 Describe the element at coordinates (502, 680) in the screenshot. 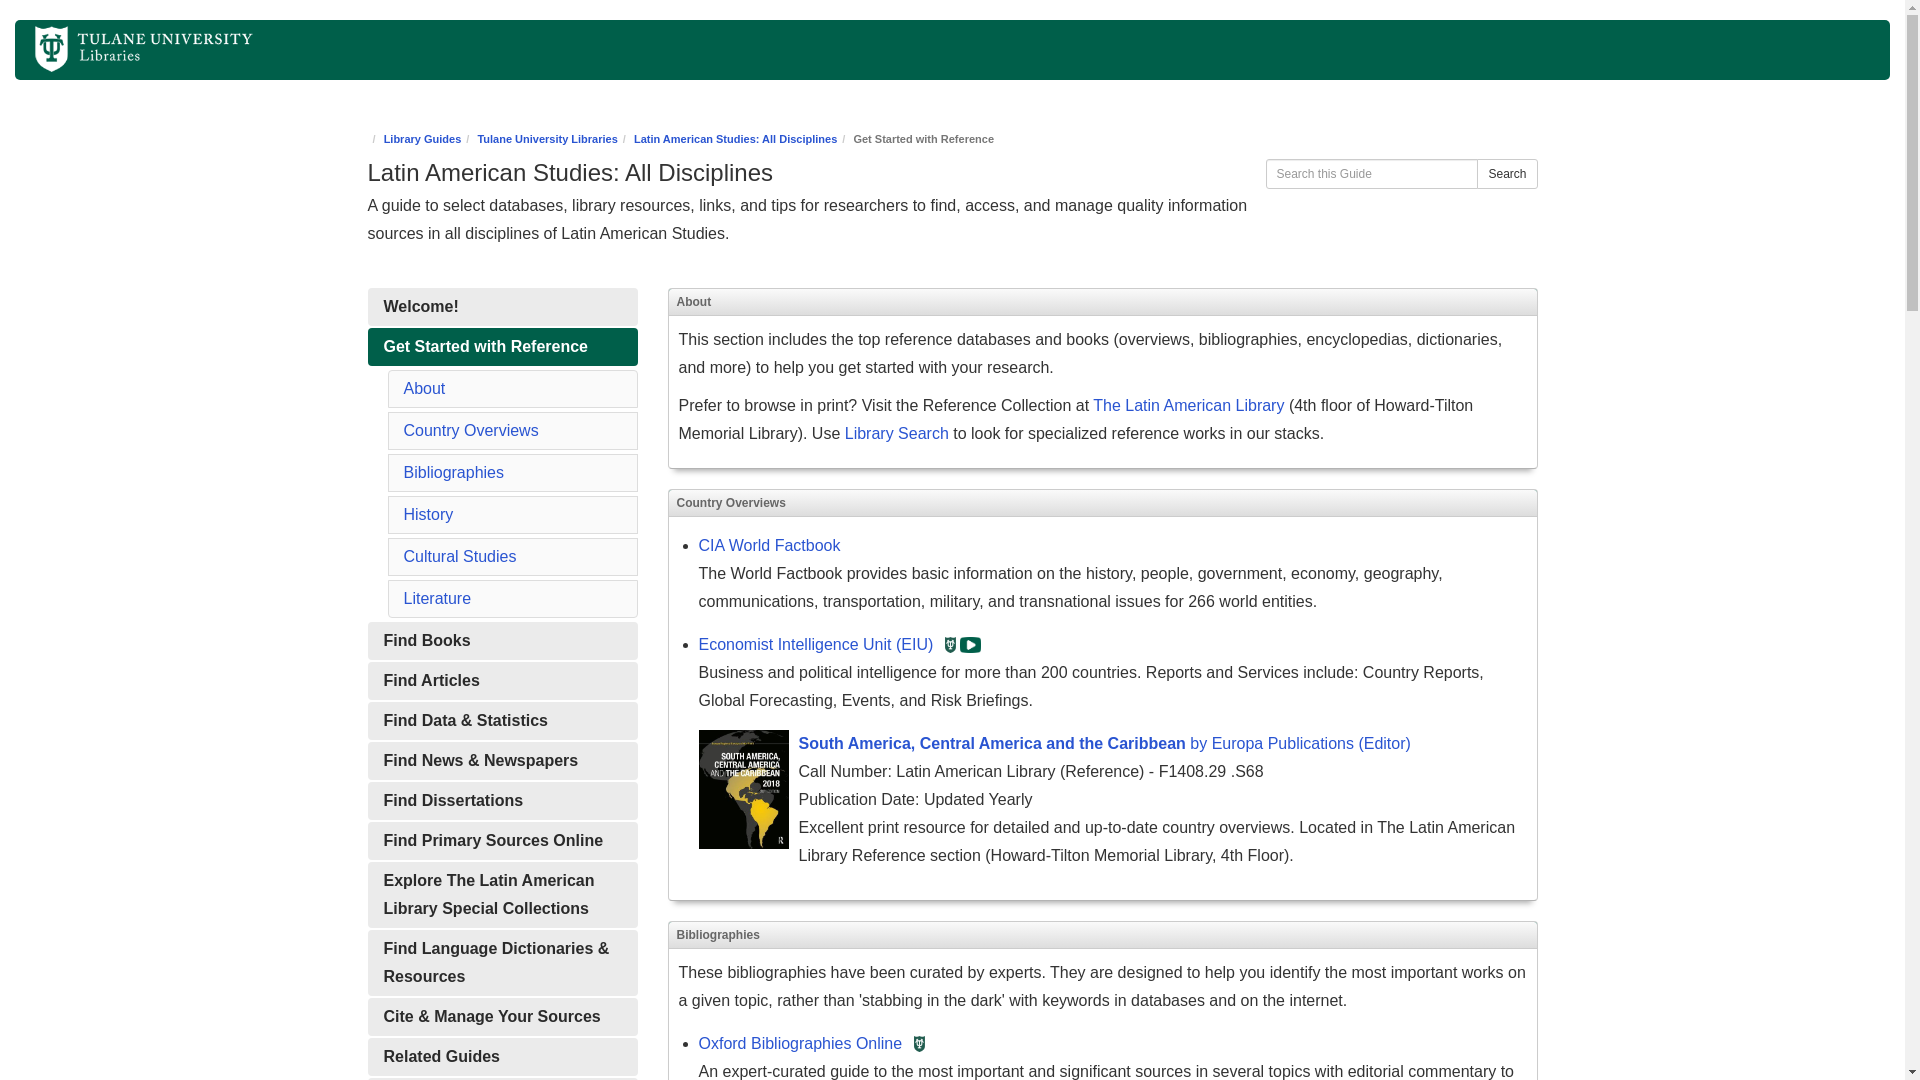

I see `Find Articles` at that location.